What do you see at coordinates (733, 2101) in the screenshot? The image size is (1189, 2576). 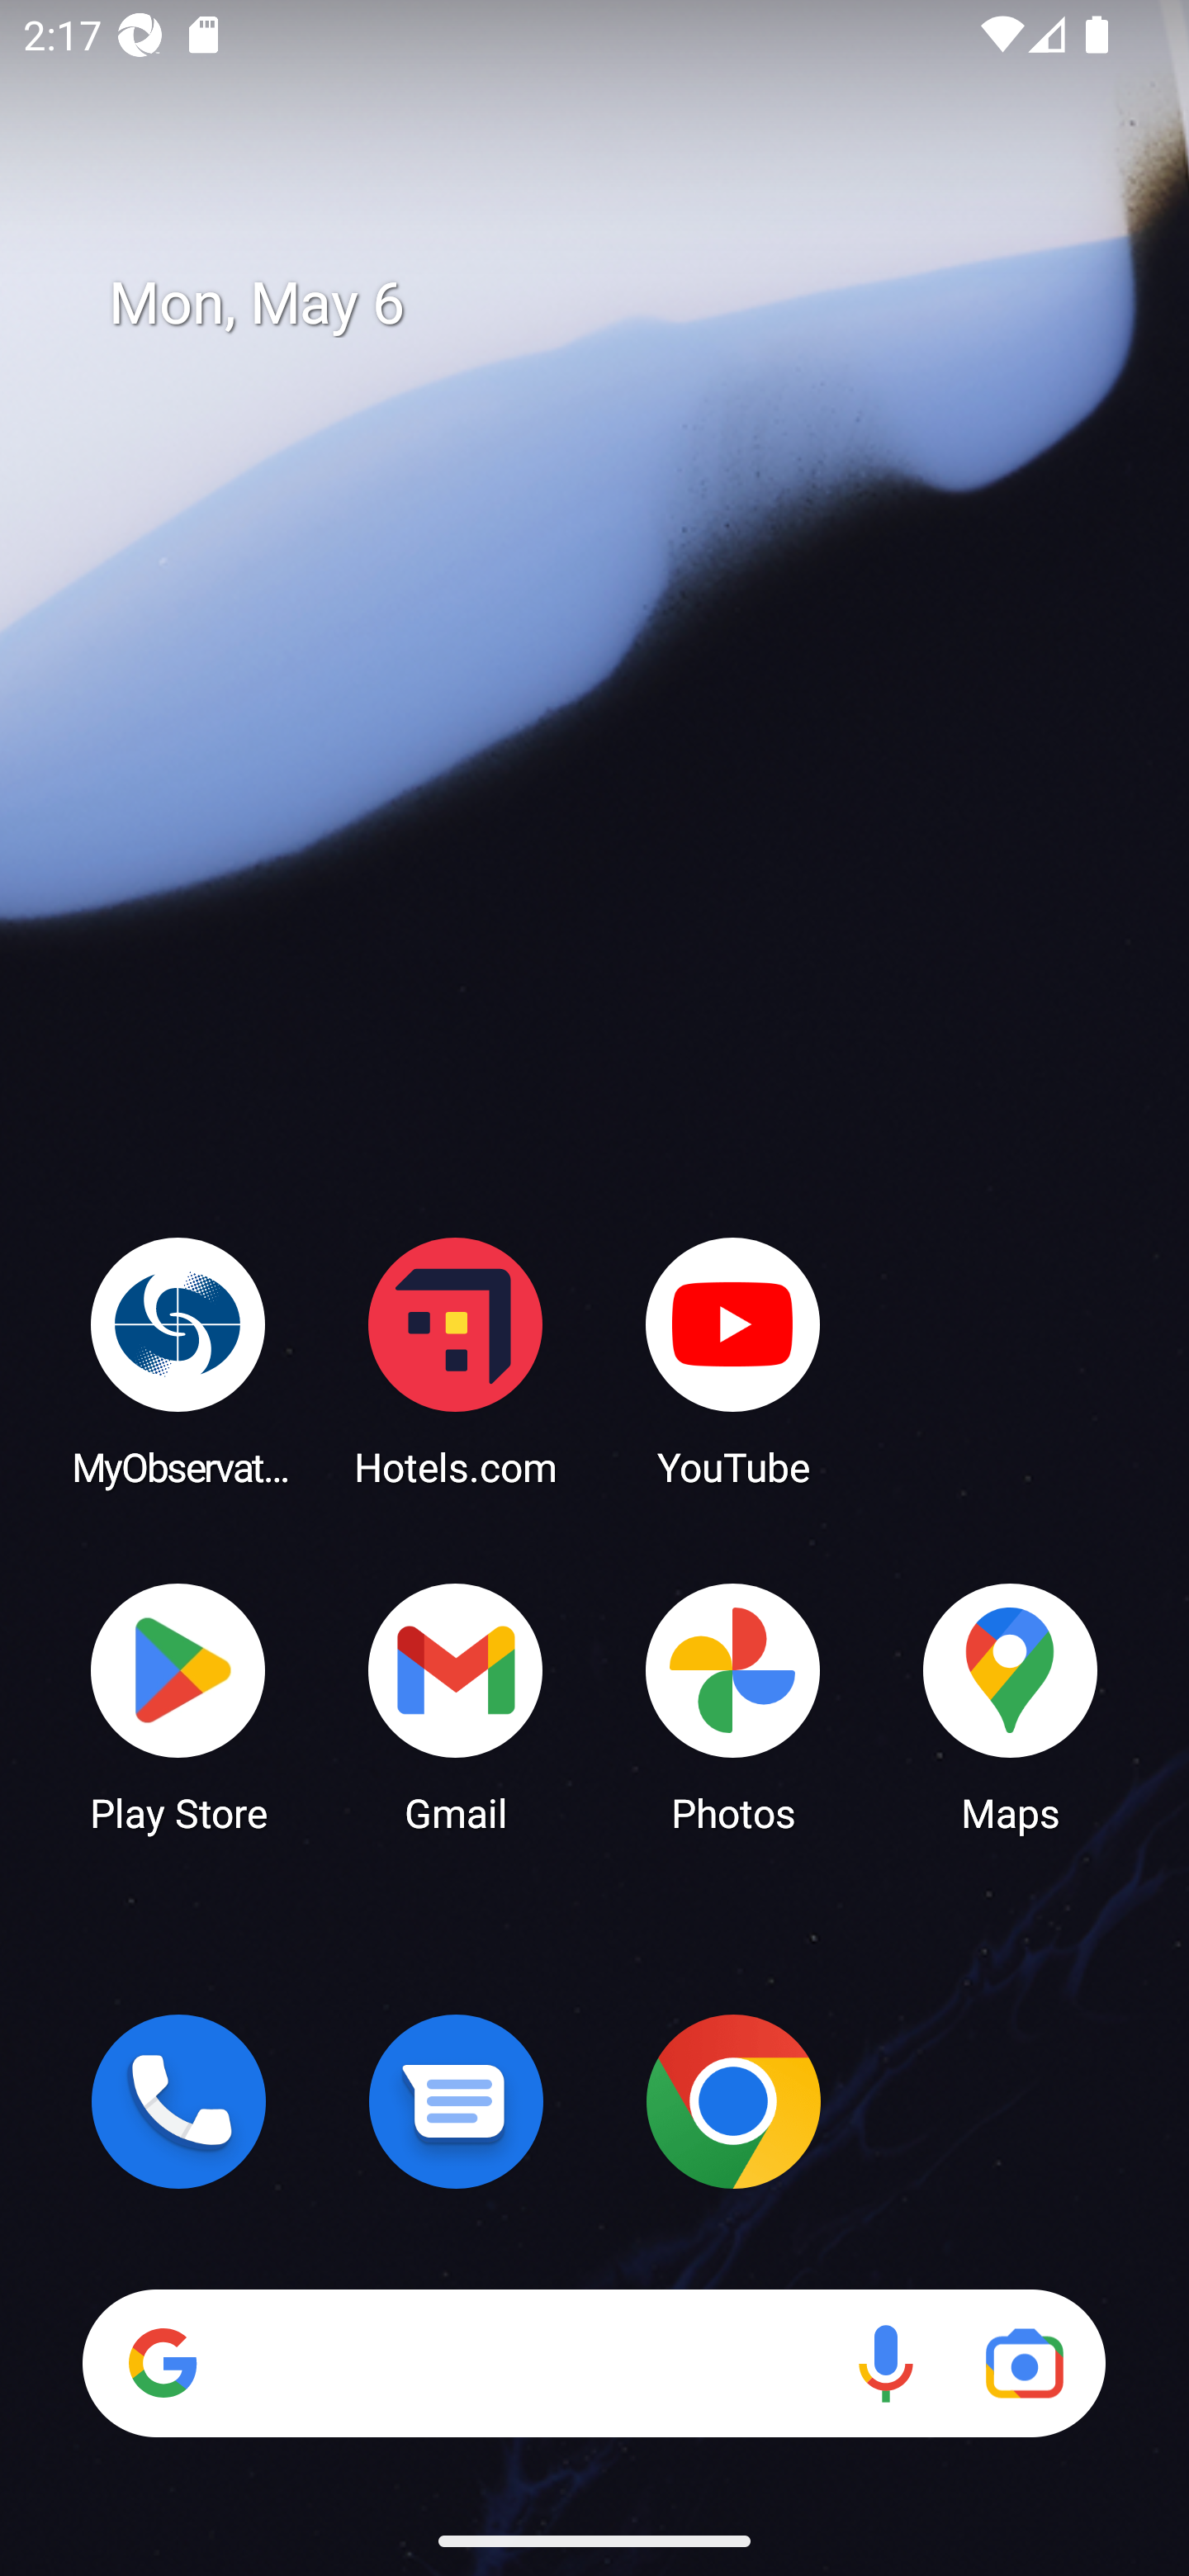 I see `Chrome` at bounding box center [733, 2101].